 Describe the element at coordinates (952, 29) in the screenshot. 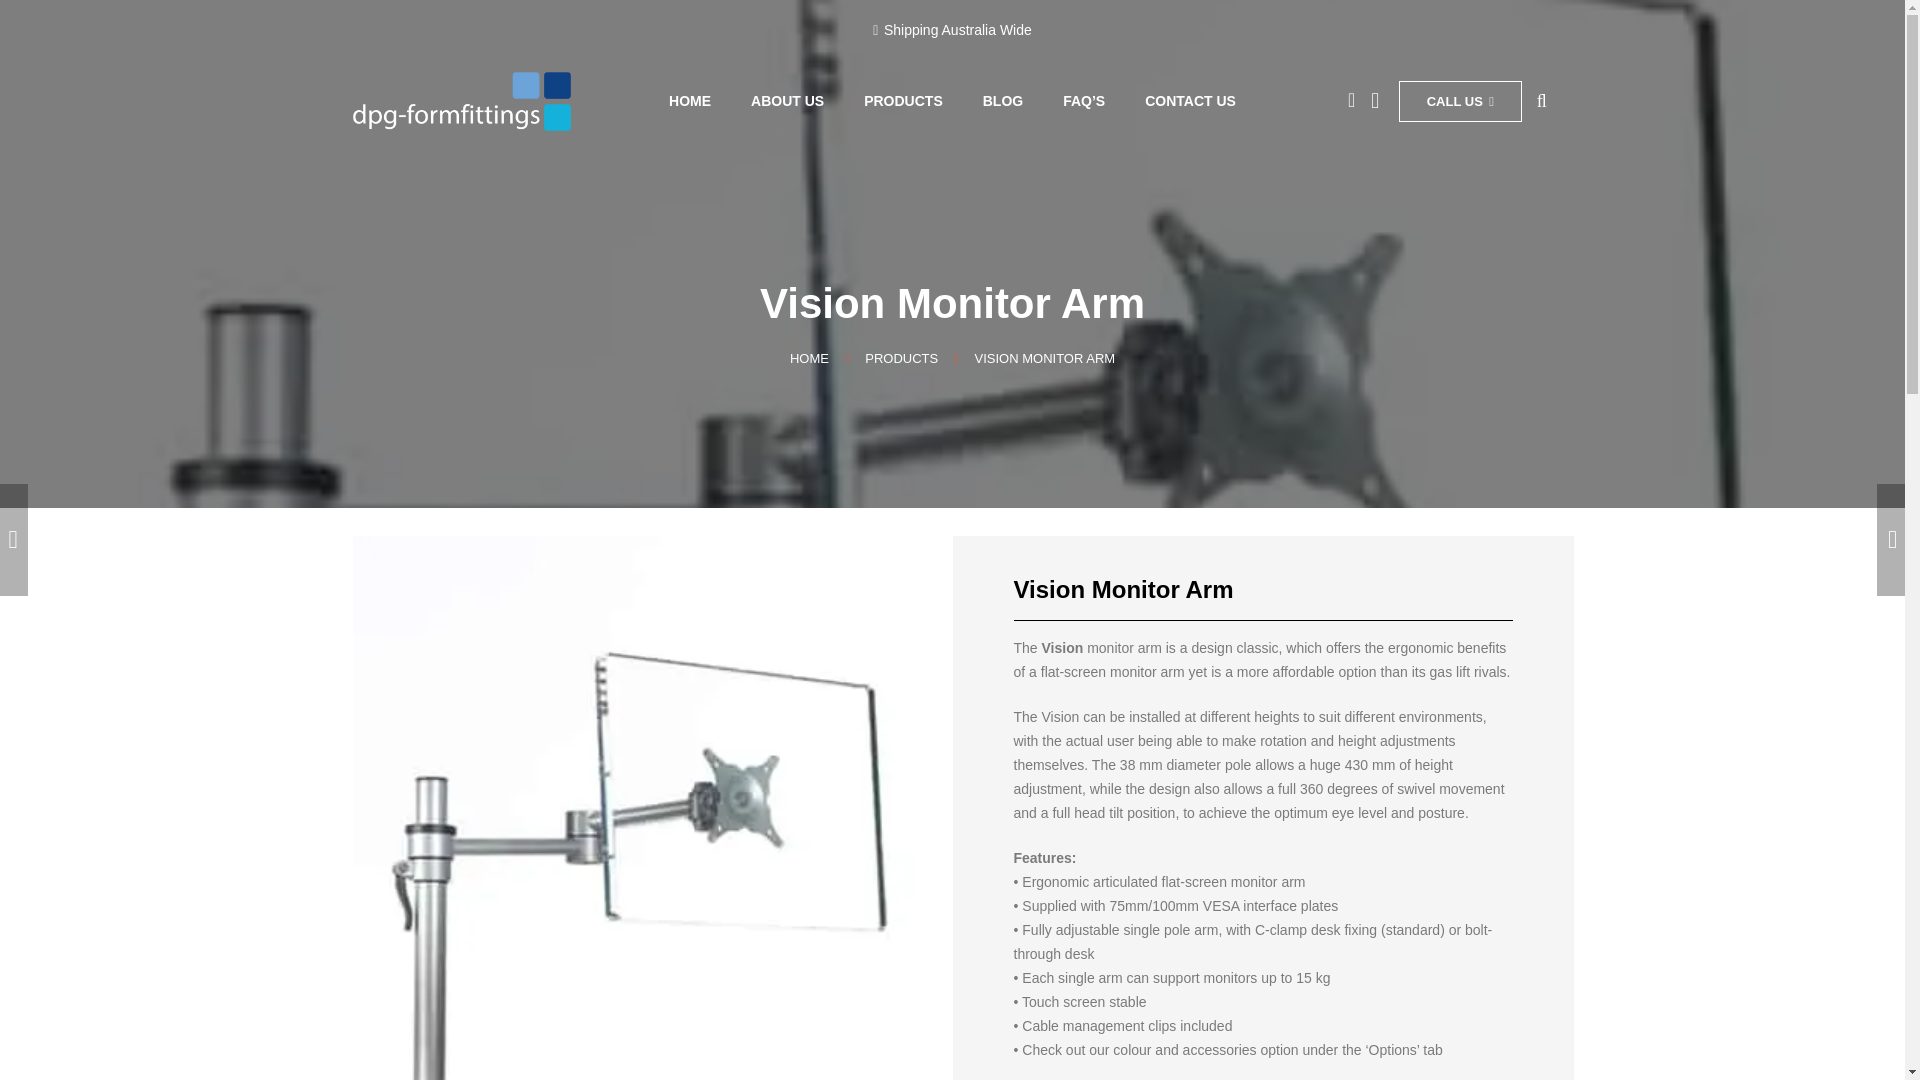

I see `Shipping Australia Wide` at that location.